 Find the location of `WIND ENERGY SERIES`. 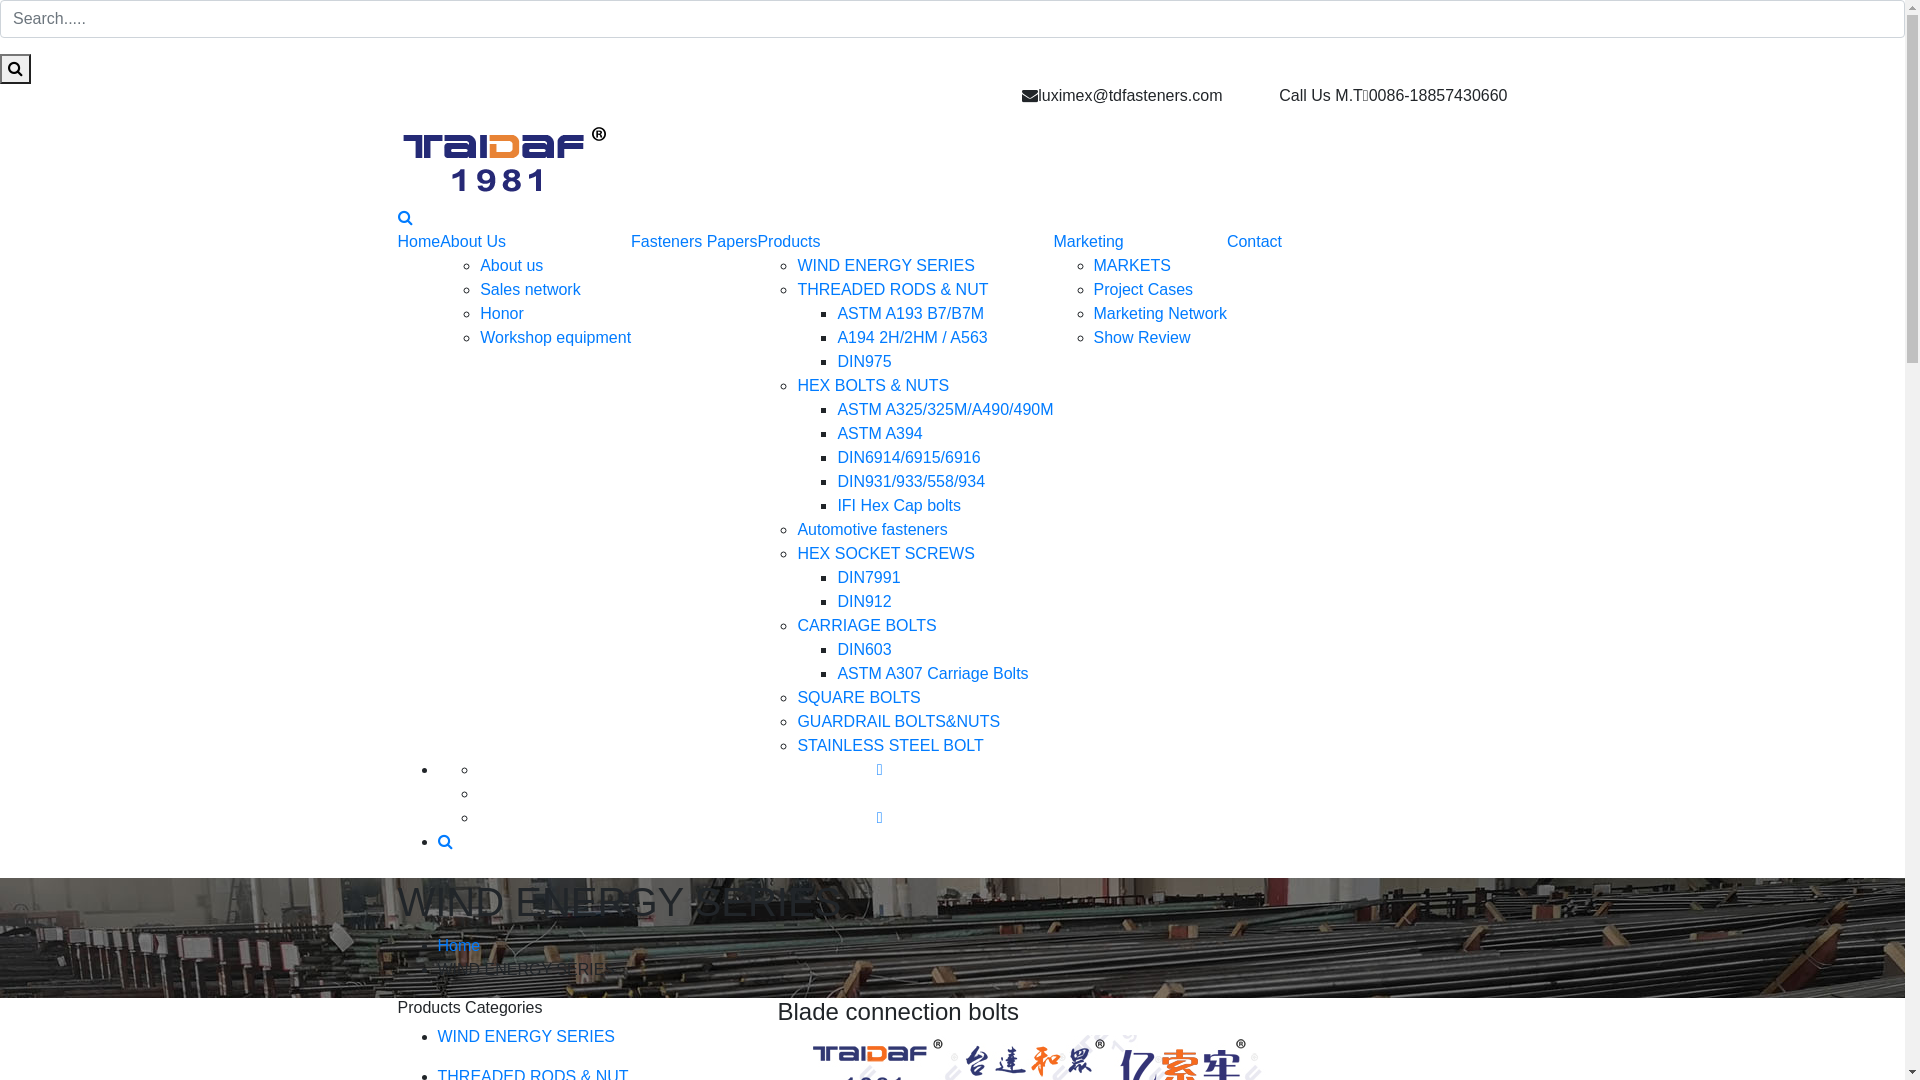

WIND ENERGY SERIES is located at coordinates (886, 266).